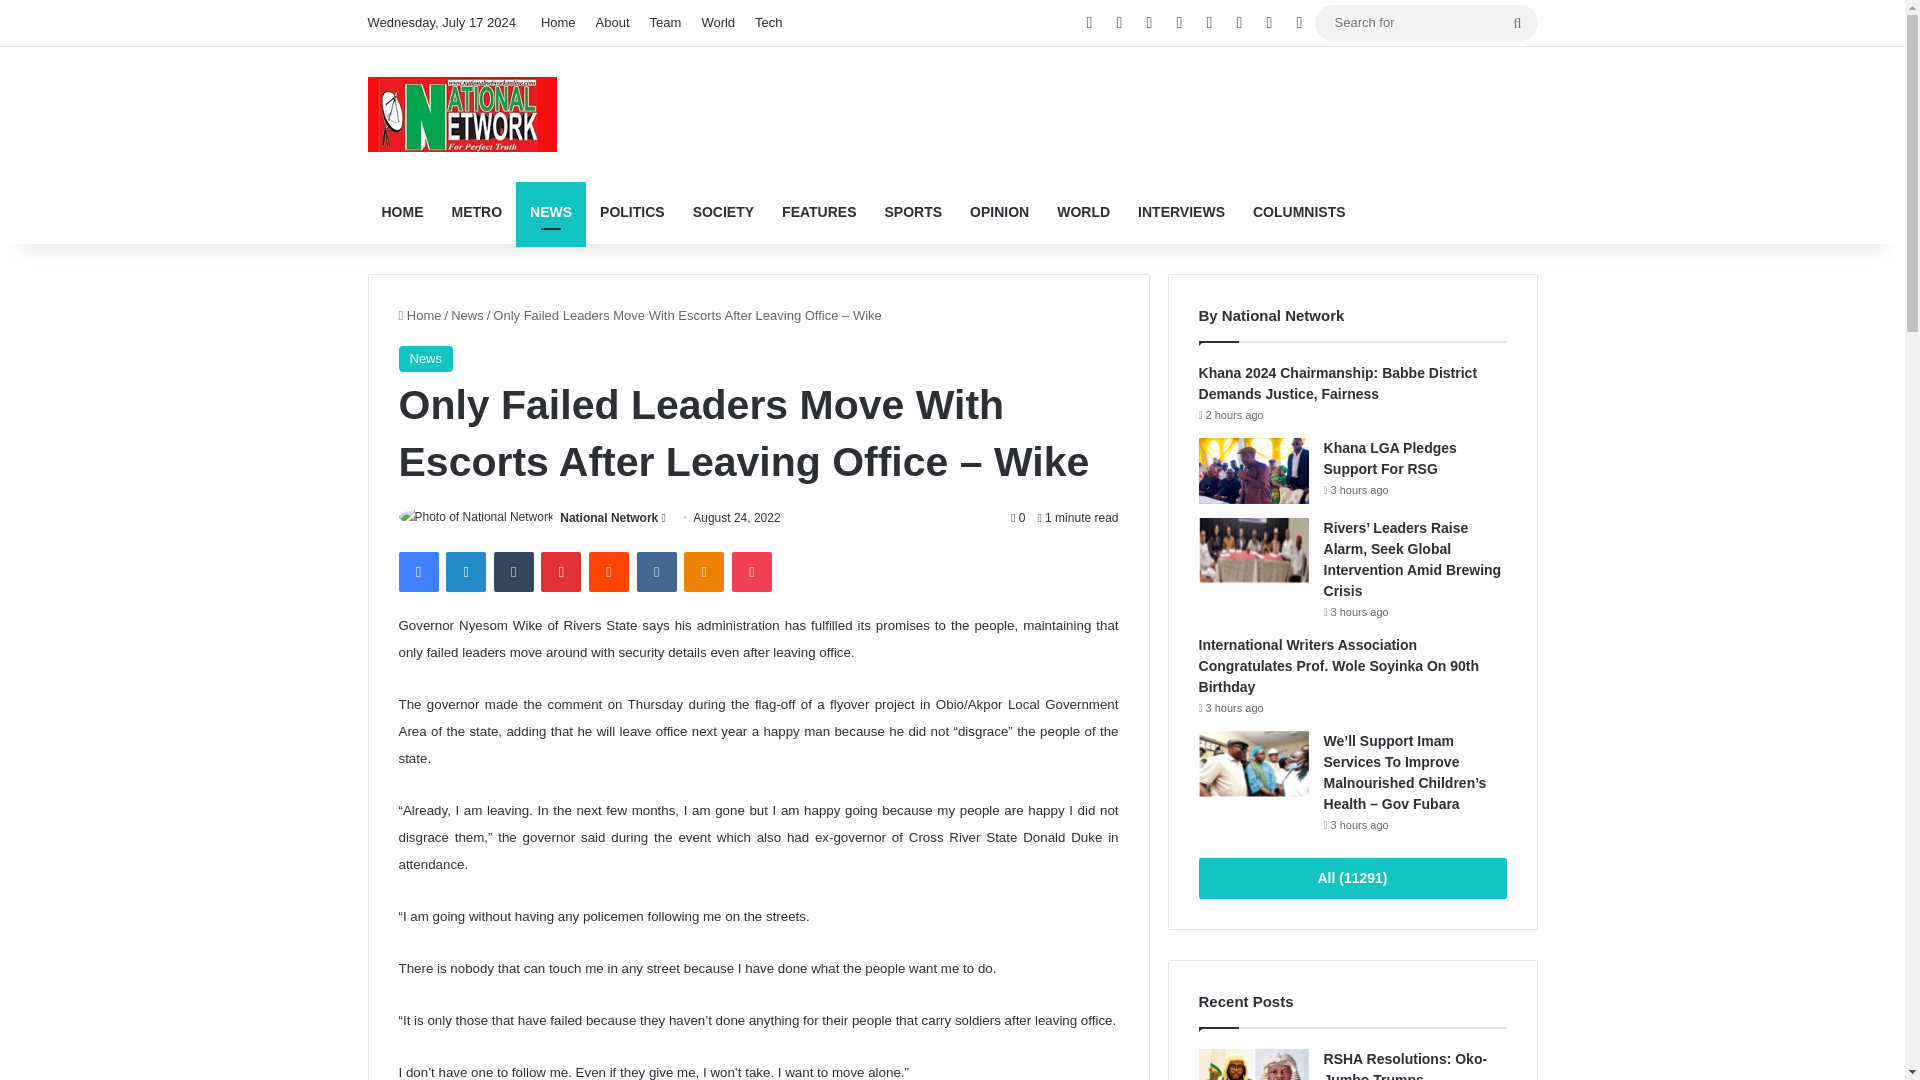 Image resolution: width=1920 pixels, height=1080 pixels. I want to click on Facebook, so click(417, 571).